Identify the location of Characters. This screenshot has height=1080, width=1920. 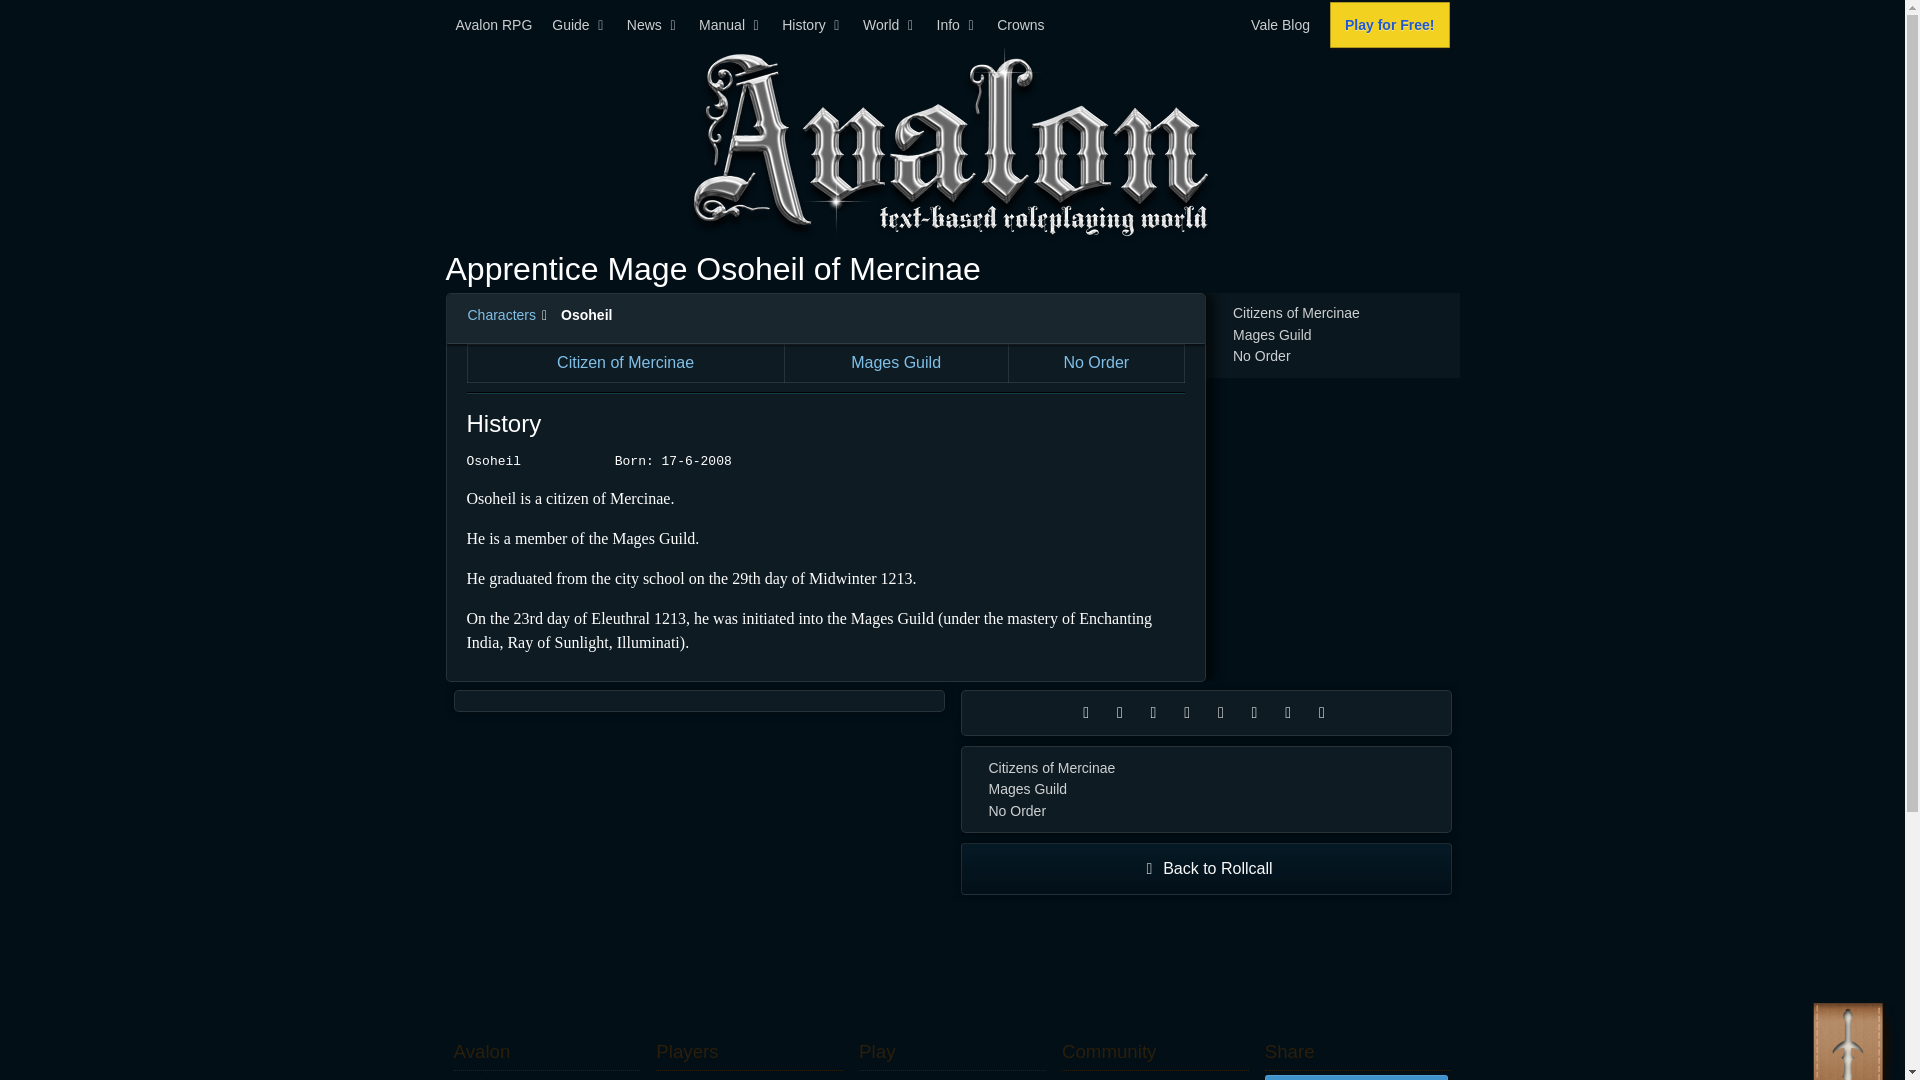
(502, 314).